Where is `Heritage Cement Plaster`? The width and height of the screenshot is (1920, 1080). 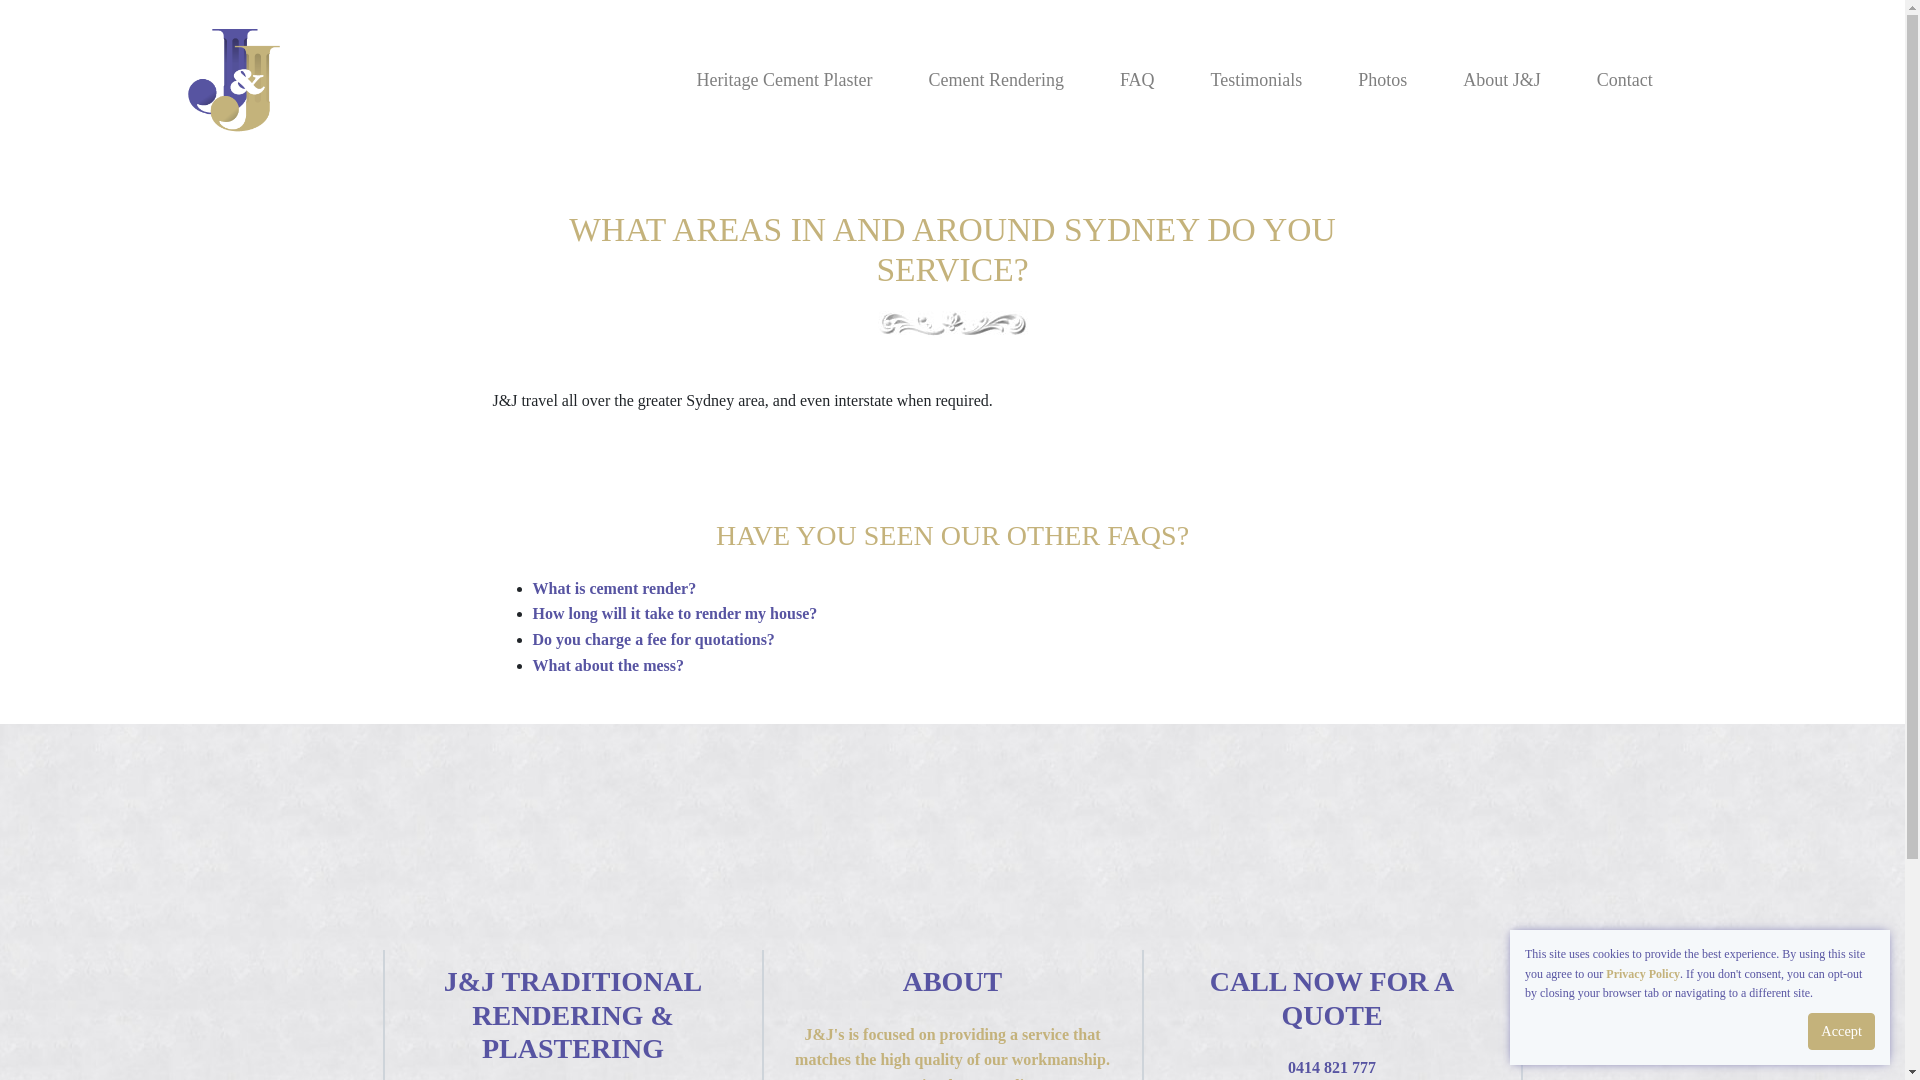
Heritage Cement Plaster is located at coordinates (784, 80).